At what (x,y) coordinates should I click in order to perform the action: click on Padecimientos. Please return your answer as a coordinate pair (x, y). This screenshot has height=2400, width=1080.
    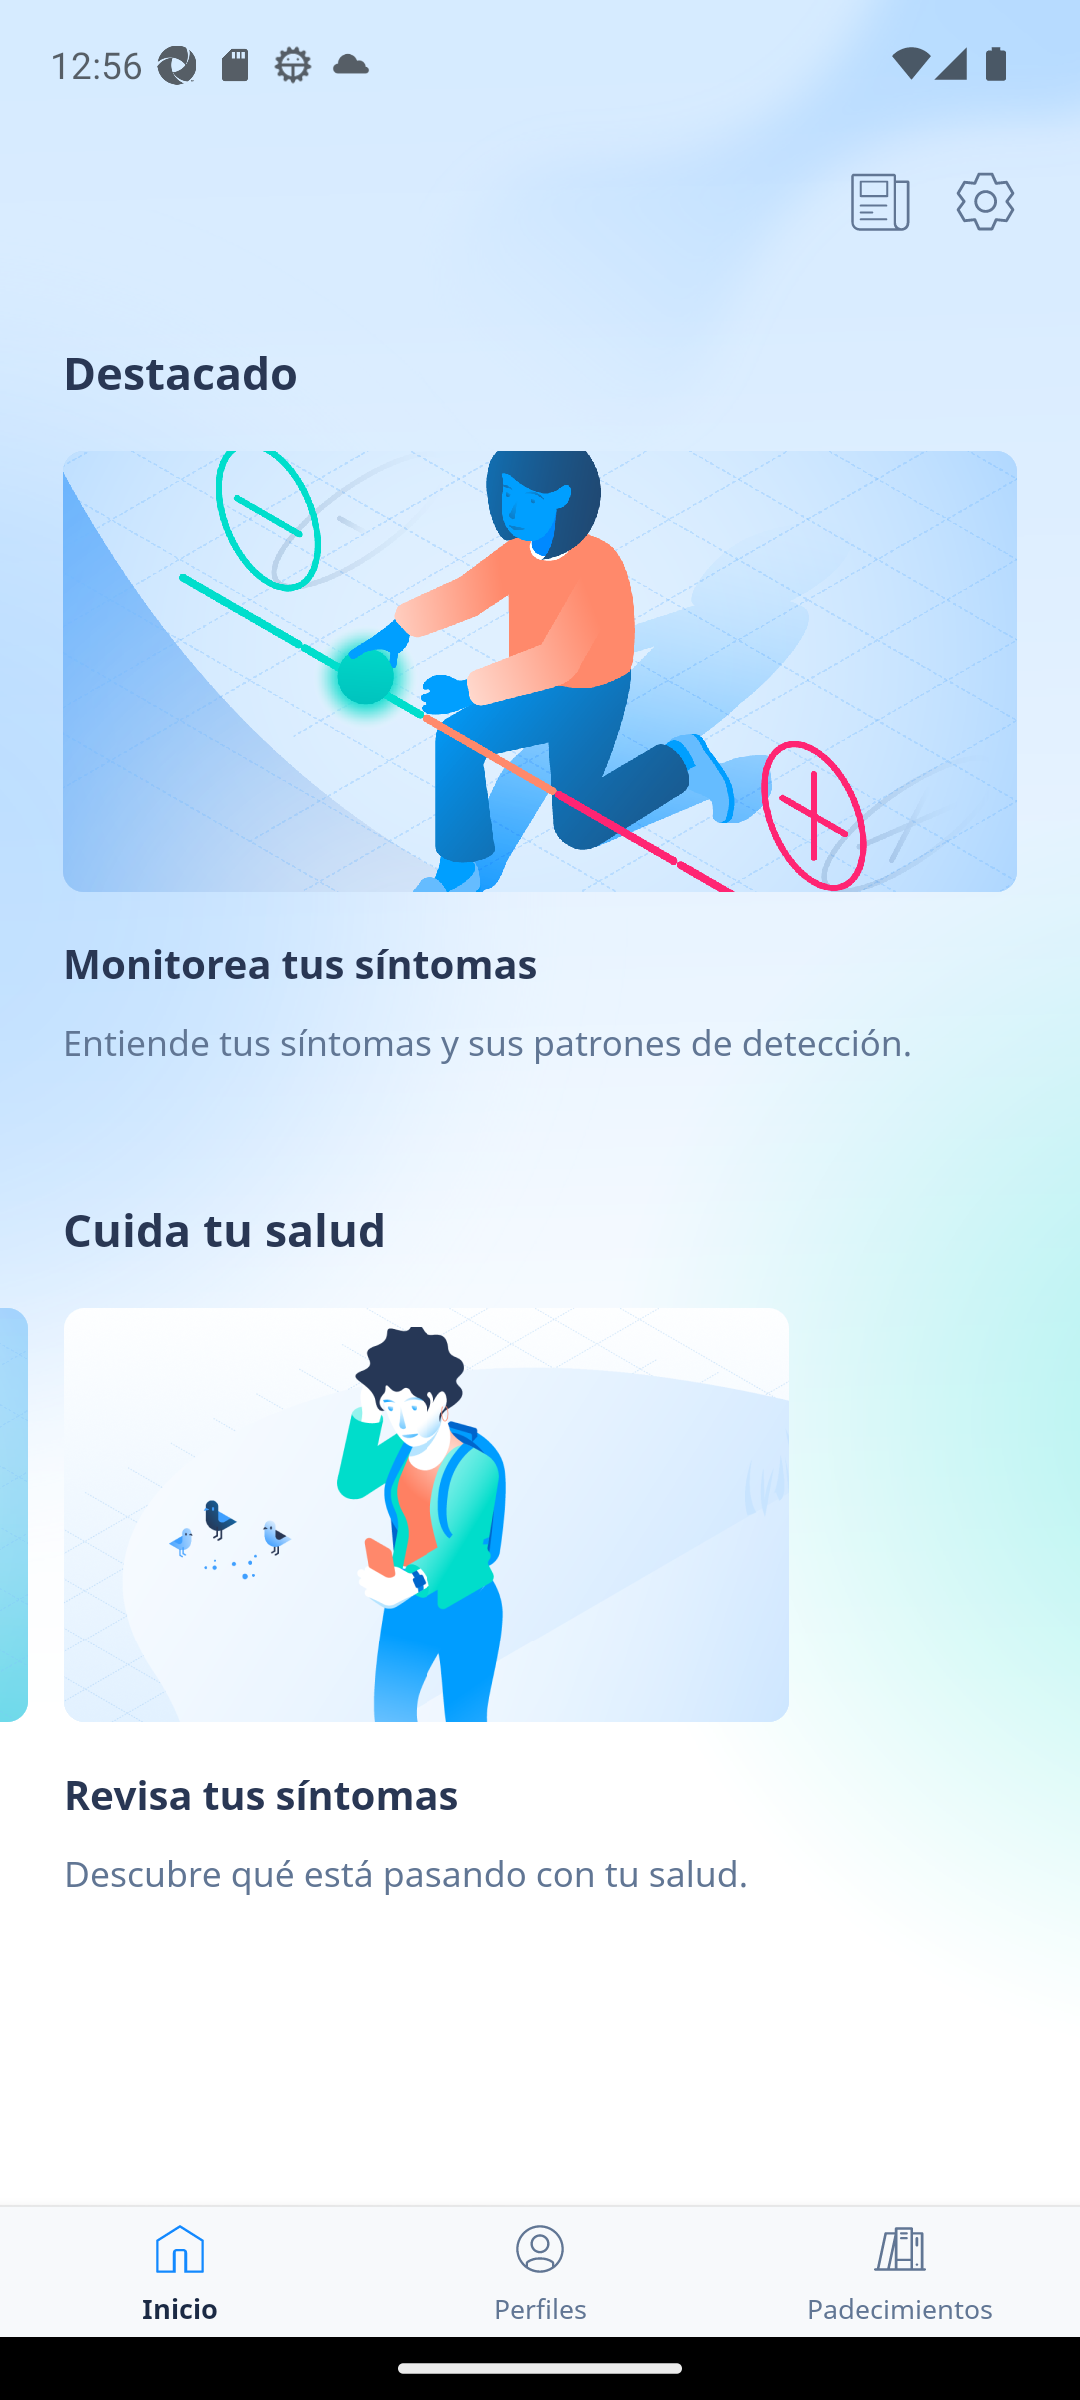
    Looking at the image, I should click on (900, 2272).